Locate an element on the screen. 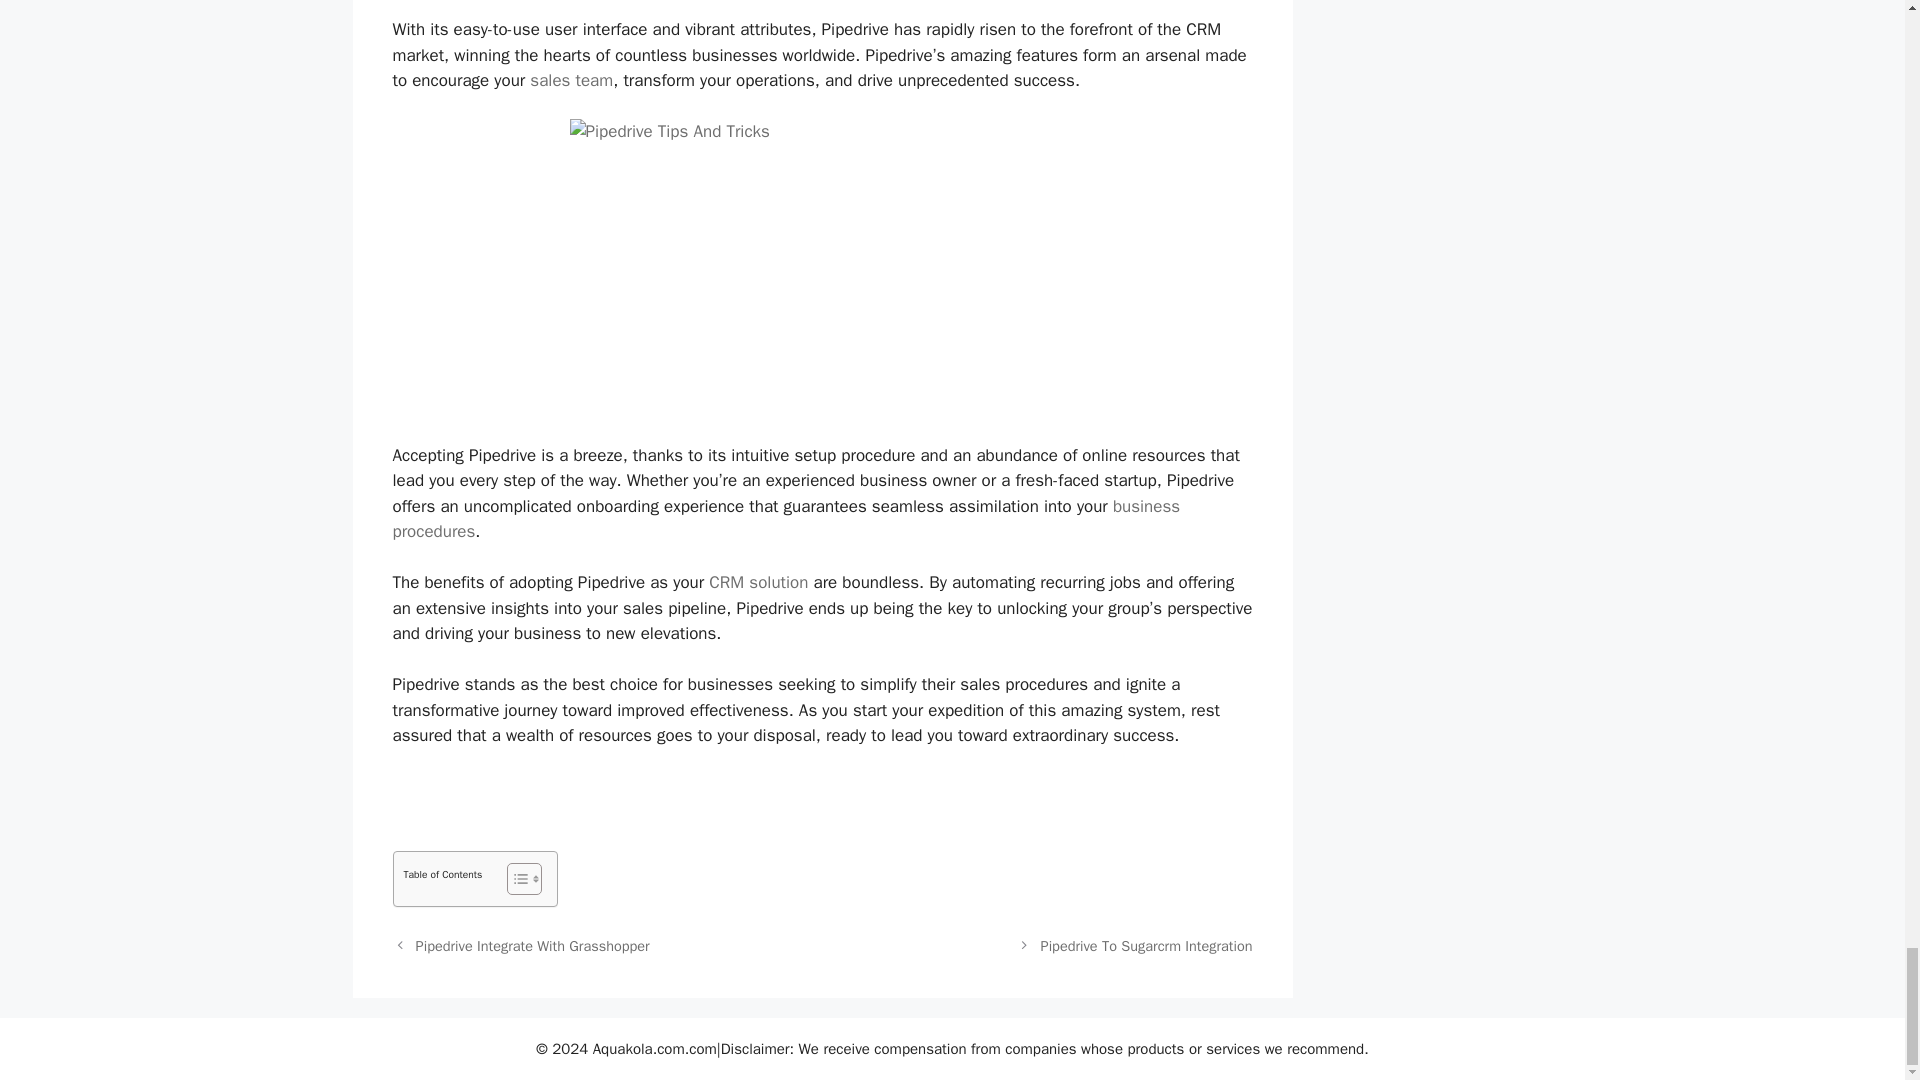 This screenshot has height=1080, width=1920. Pipedrive Integrate With Grasshopper is located at coordinates (533, 946).